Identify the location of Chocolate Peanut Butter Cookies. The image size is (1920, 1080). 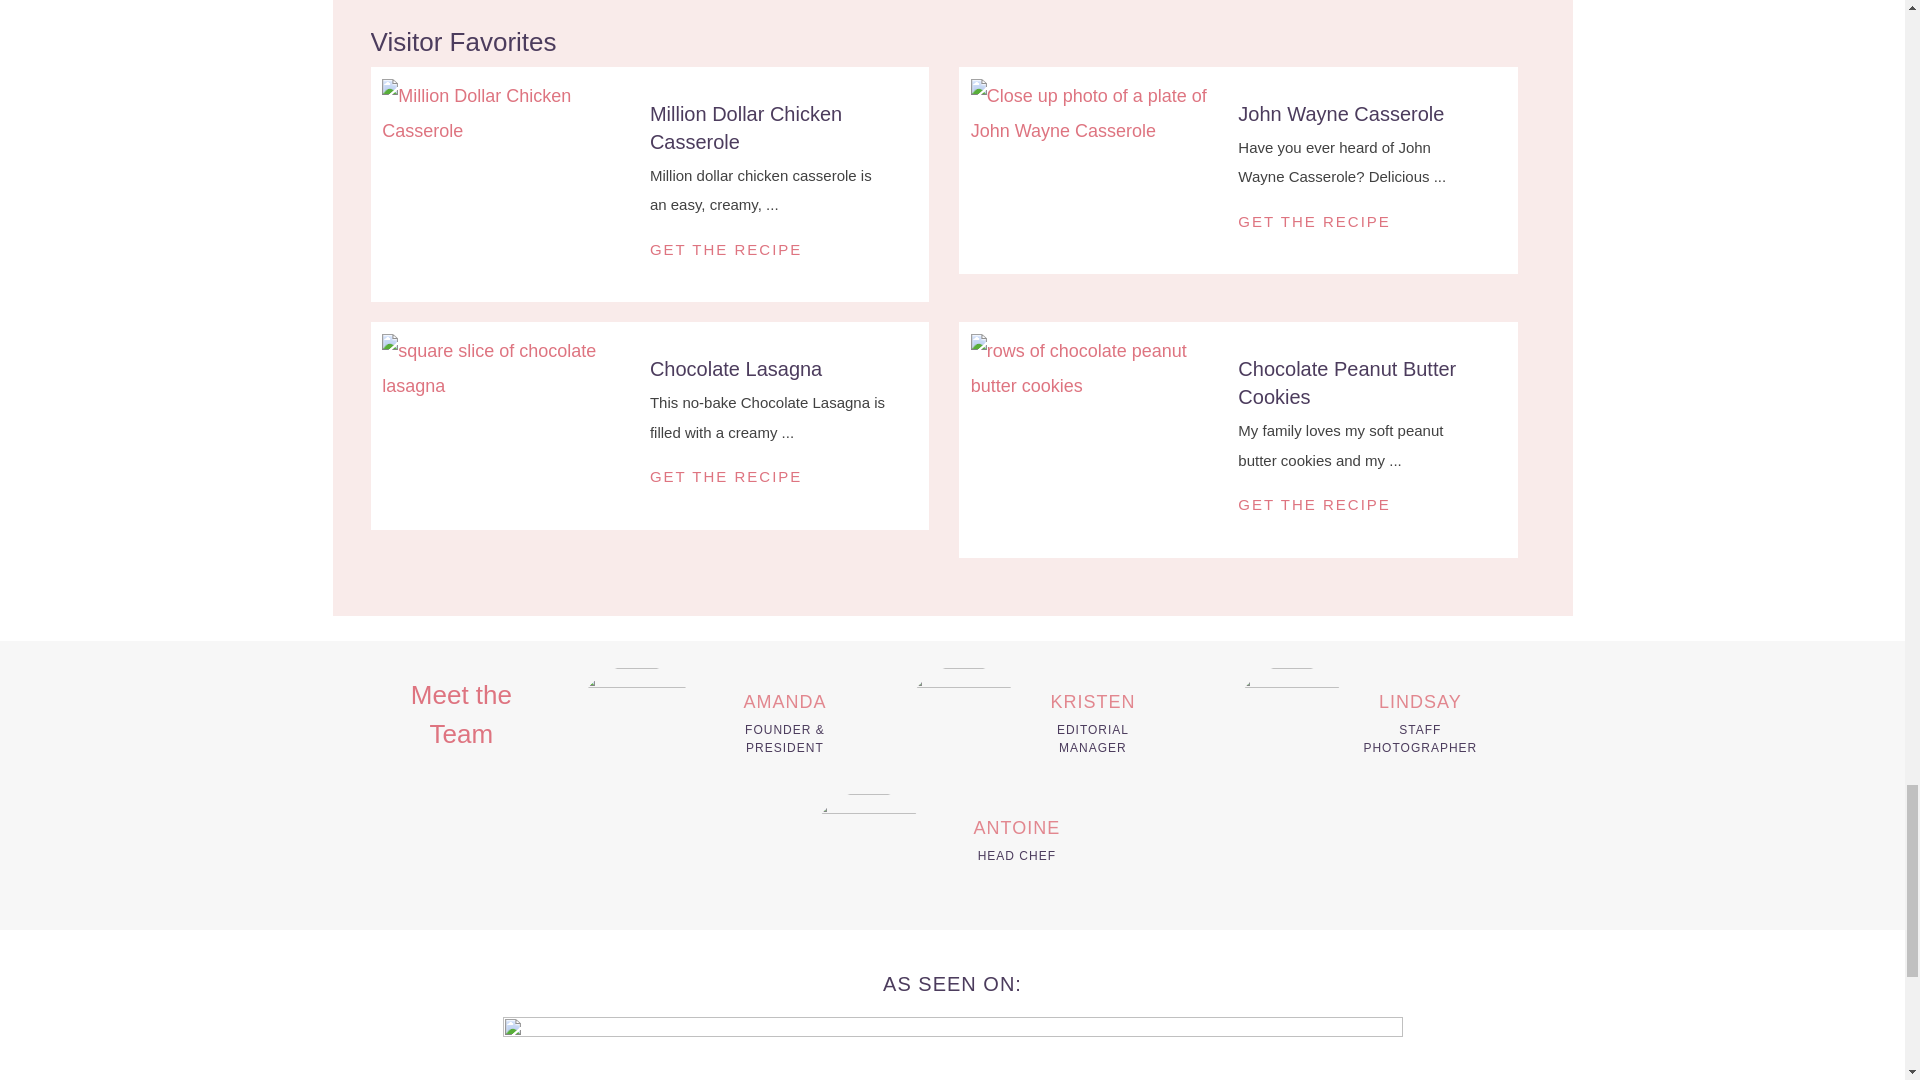
(1100, 369).